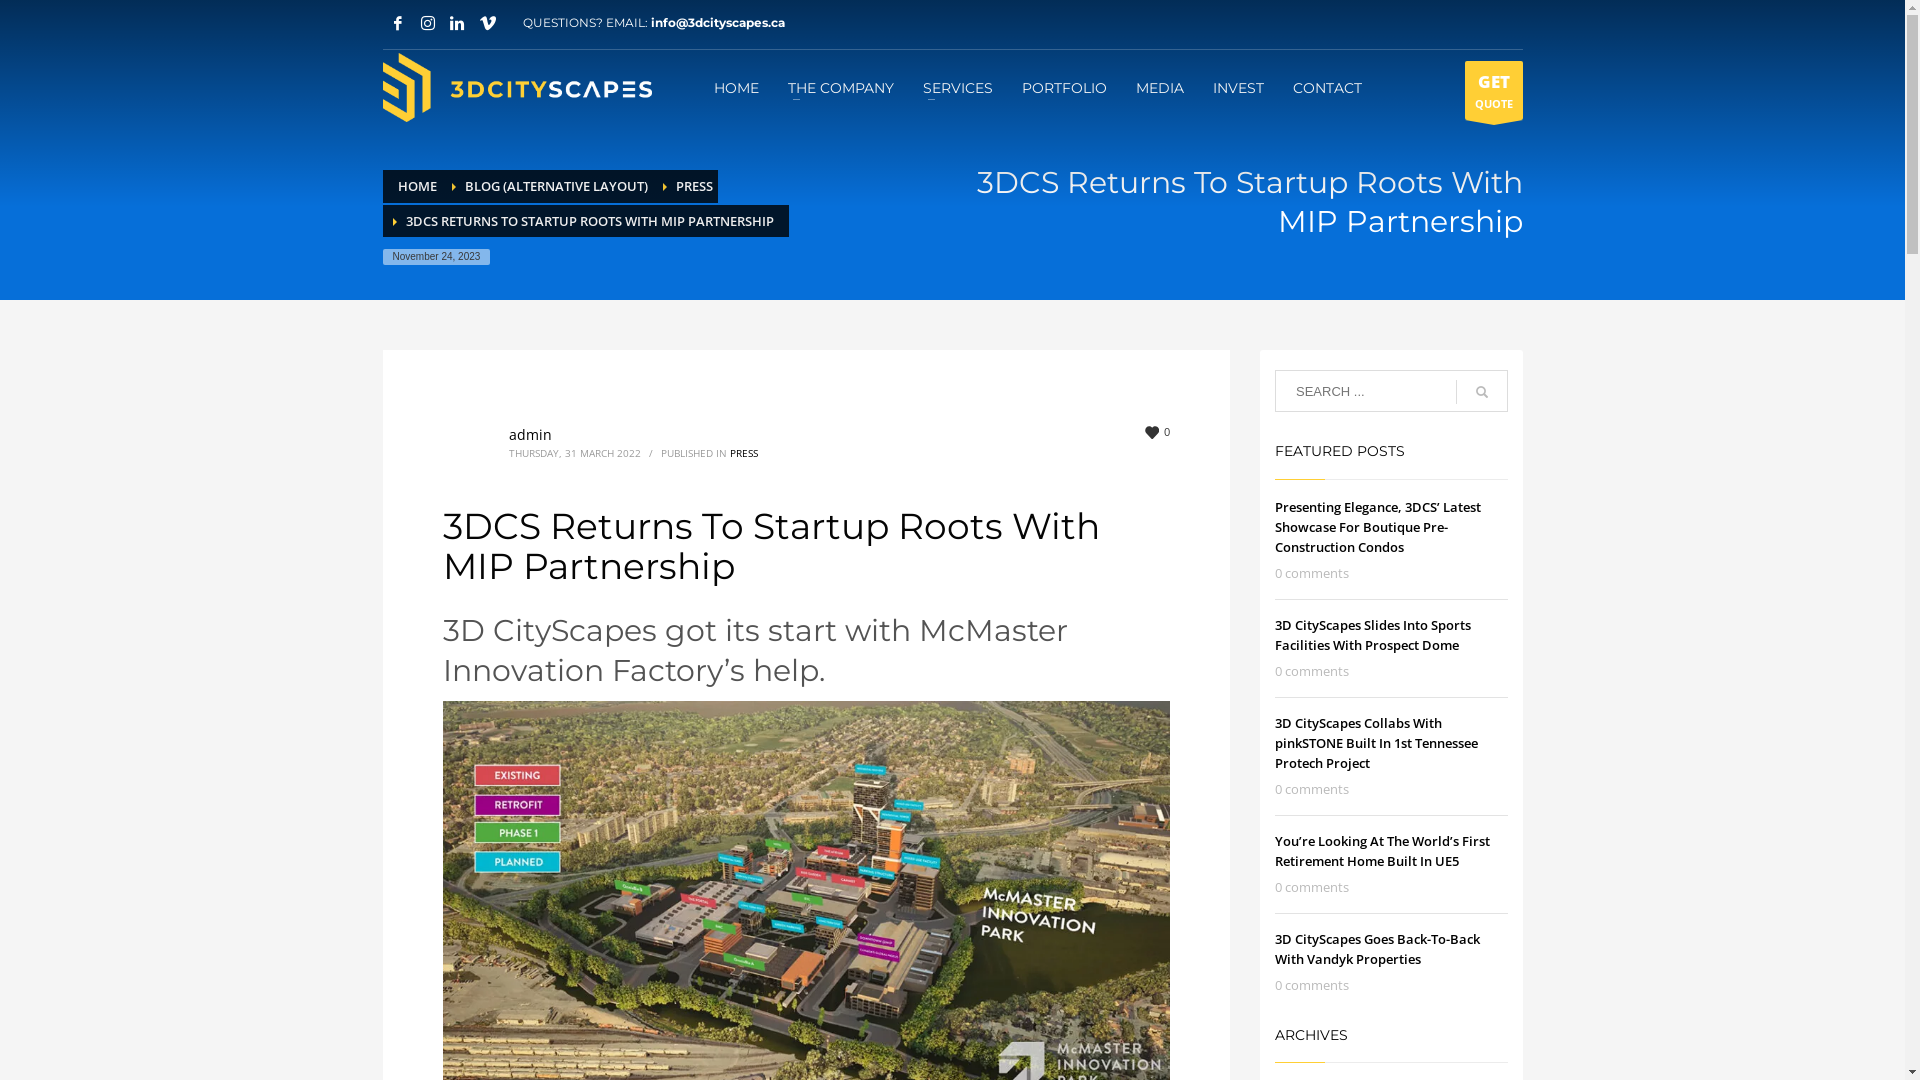 The width and height of the screenshot is (1920, 1080). What do you see at coordinates (556, 186) in the screenshot?
I see `BLOG (ALTERNATIVE LAYOUT)` at bounding box center [556, 186].